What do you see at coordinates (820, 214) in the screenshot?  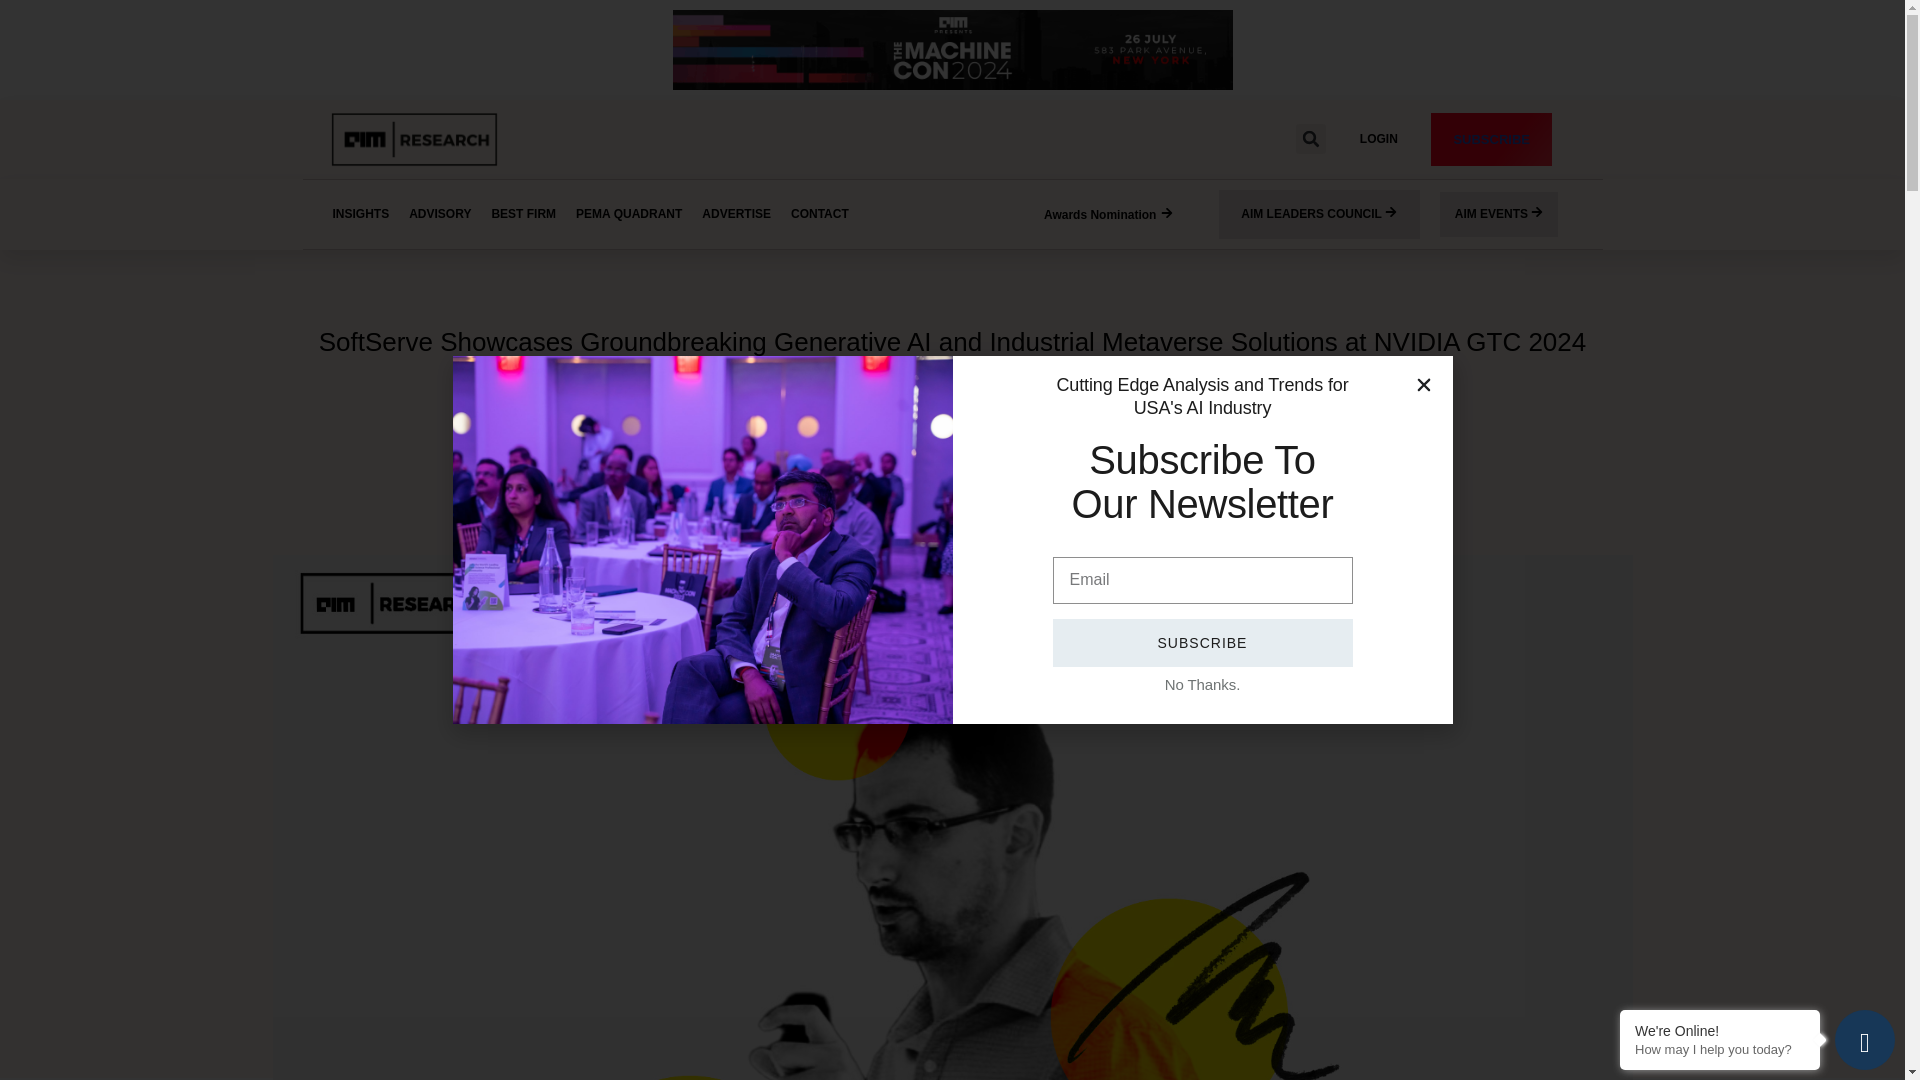 I see `CONTACT` at bounding box center [820, 214].